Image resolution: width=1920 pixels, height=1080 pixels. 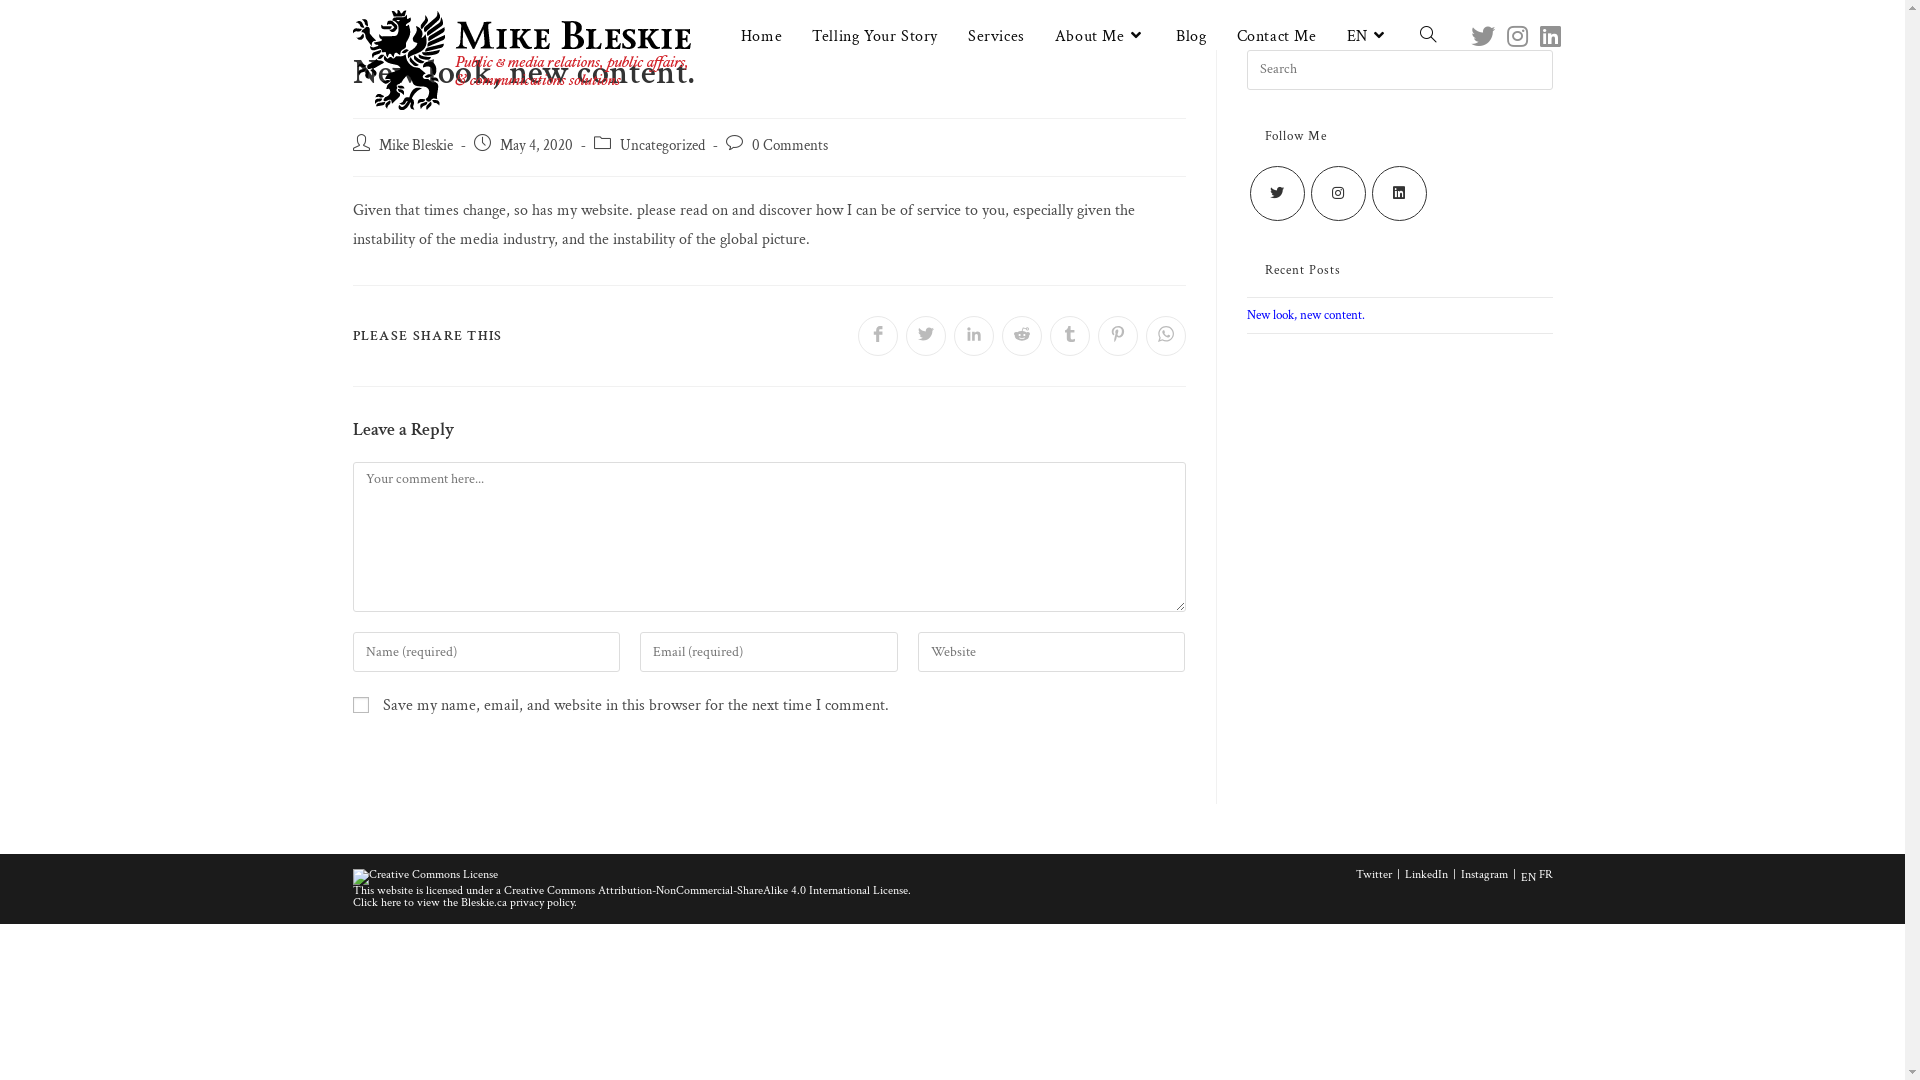 What do you see at coordinates (1426, 874) in the screenshot?
I see `LinkedIn` at bounding box center [1426, 874].